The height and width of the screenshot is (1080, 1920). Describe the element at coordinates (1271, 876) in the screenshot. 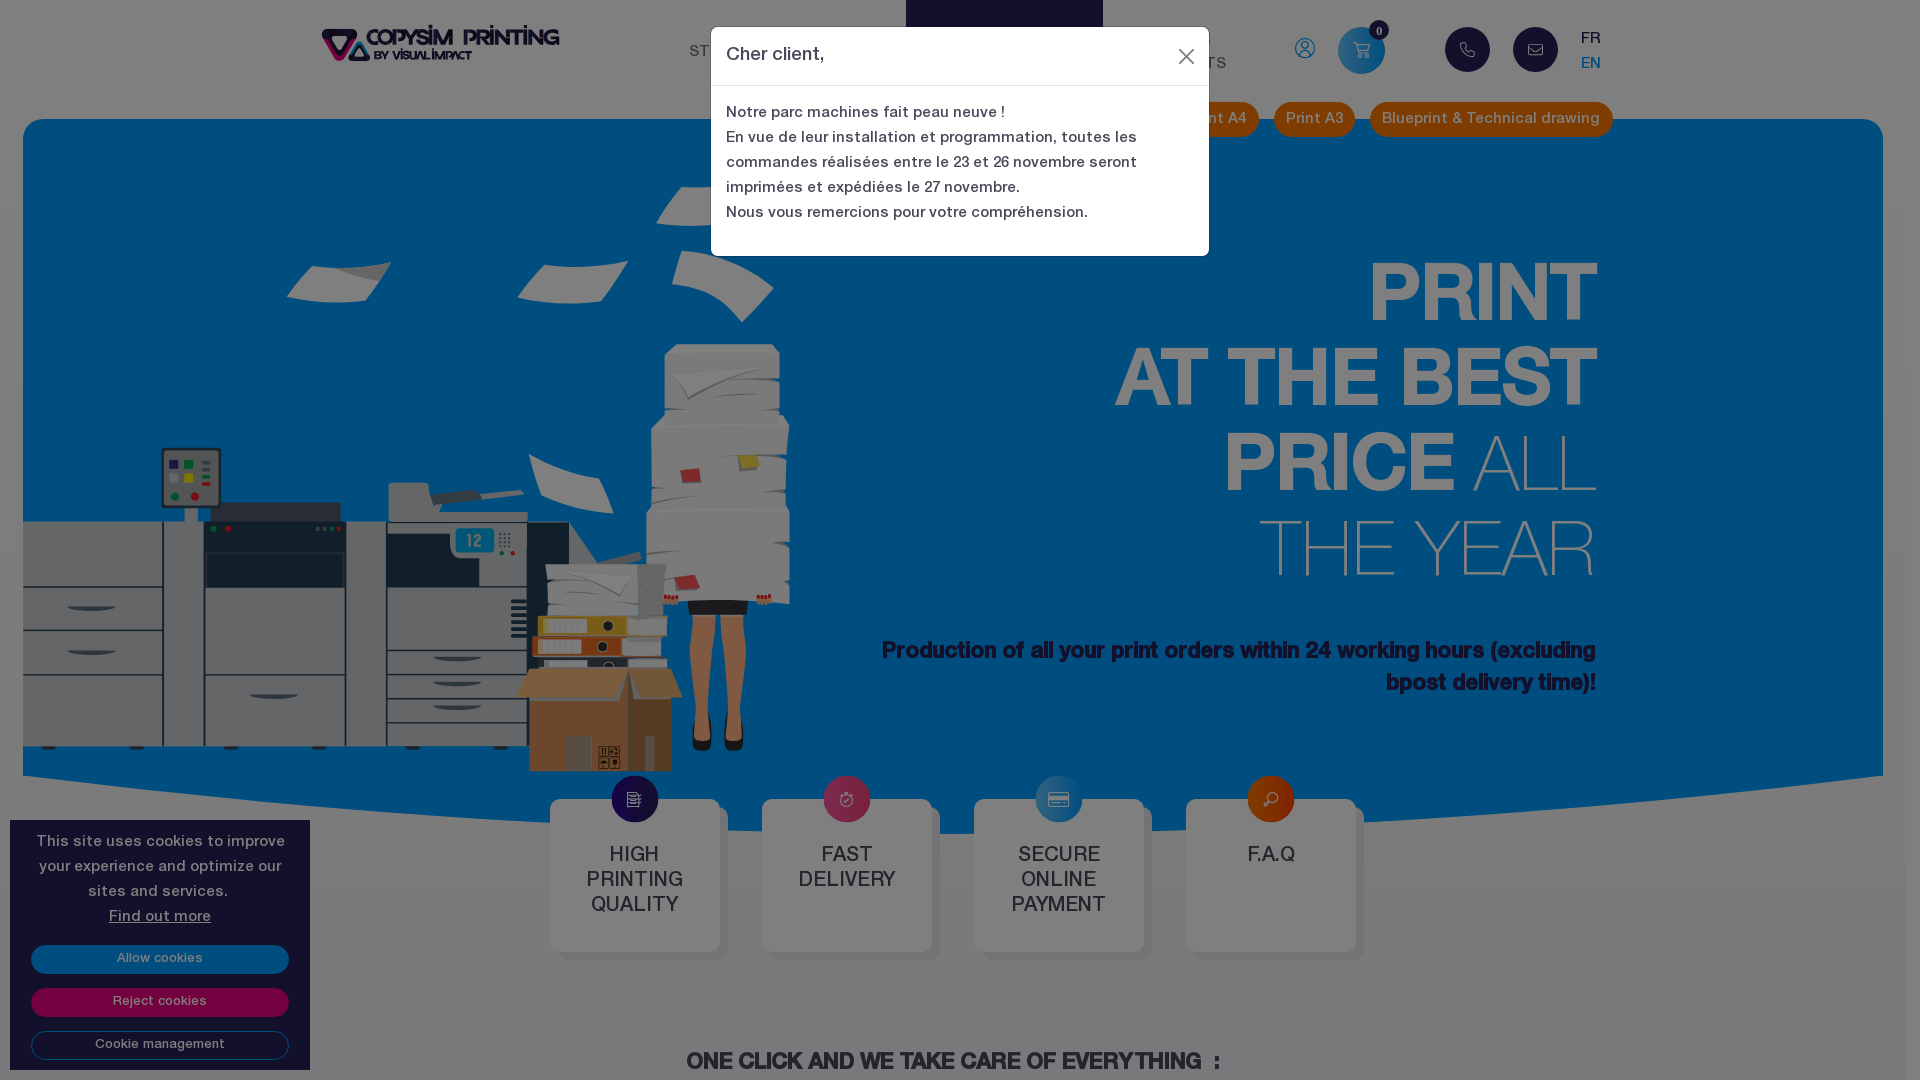

I see `F.A.Q` at that location.